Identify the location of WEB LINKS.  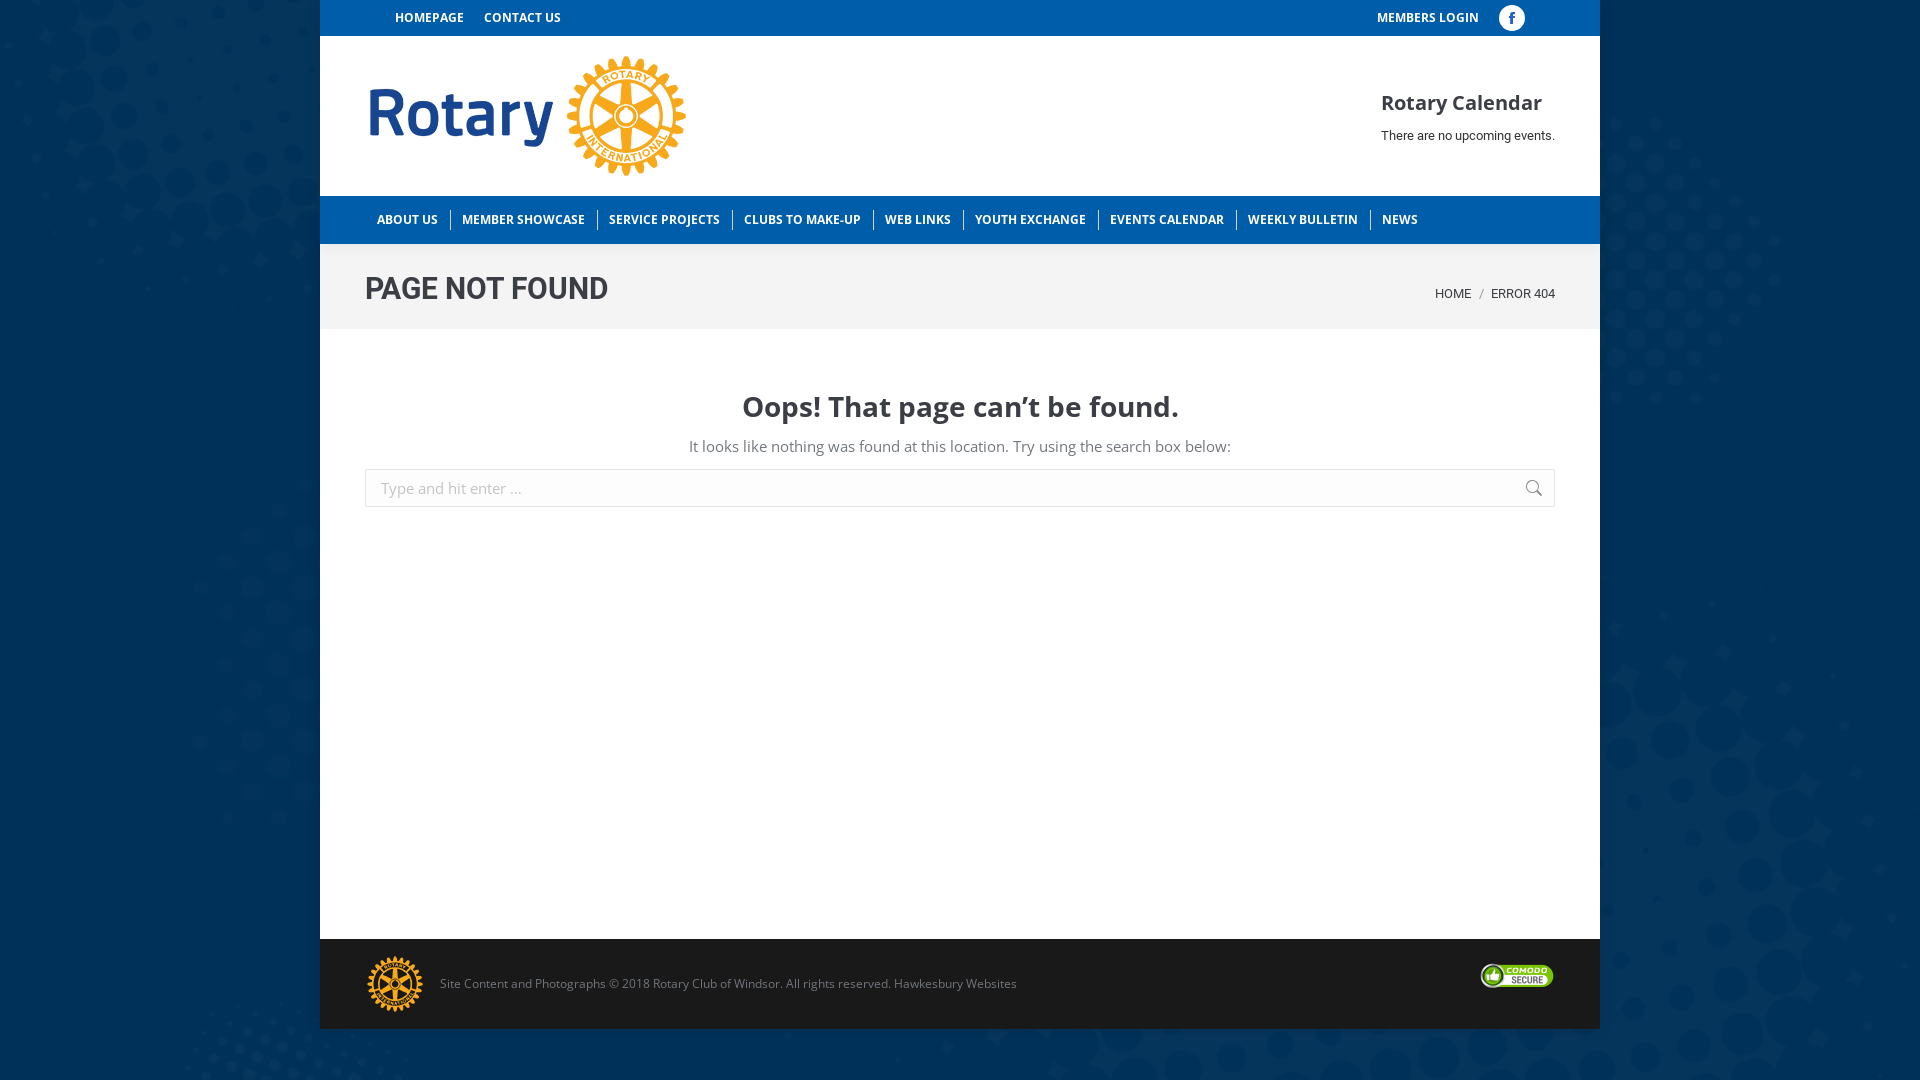
(918, 220).